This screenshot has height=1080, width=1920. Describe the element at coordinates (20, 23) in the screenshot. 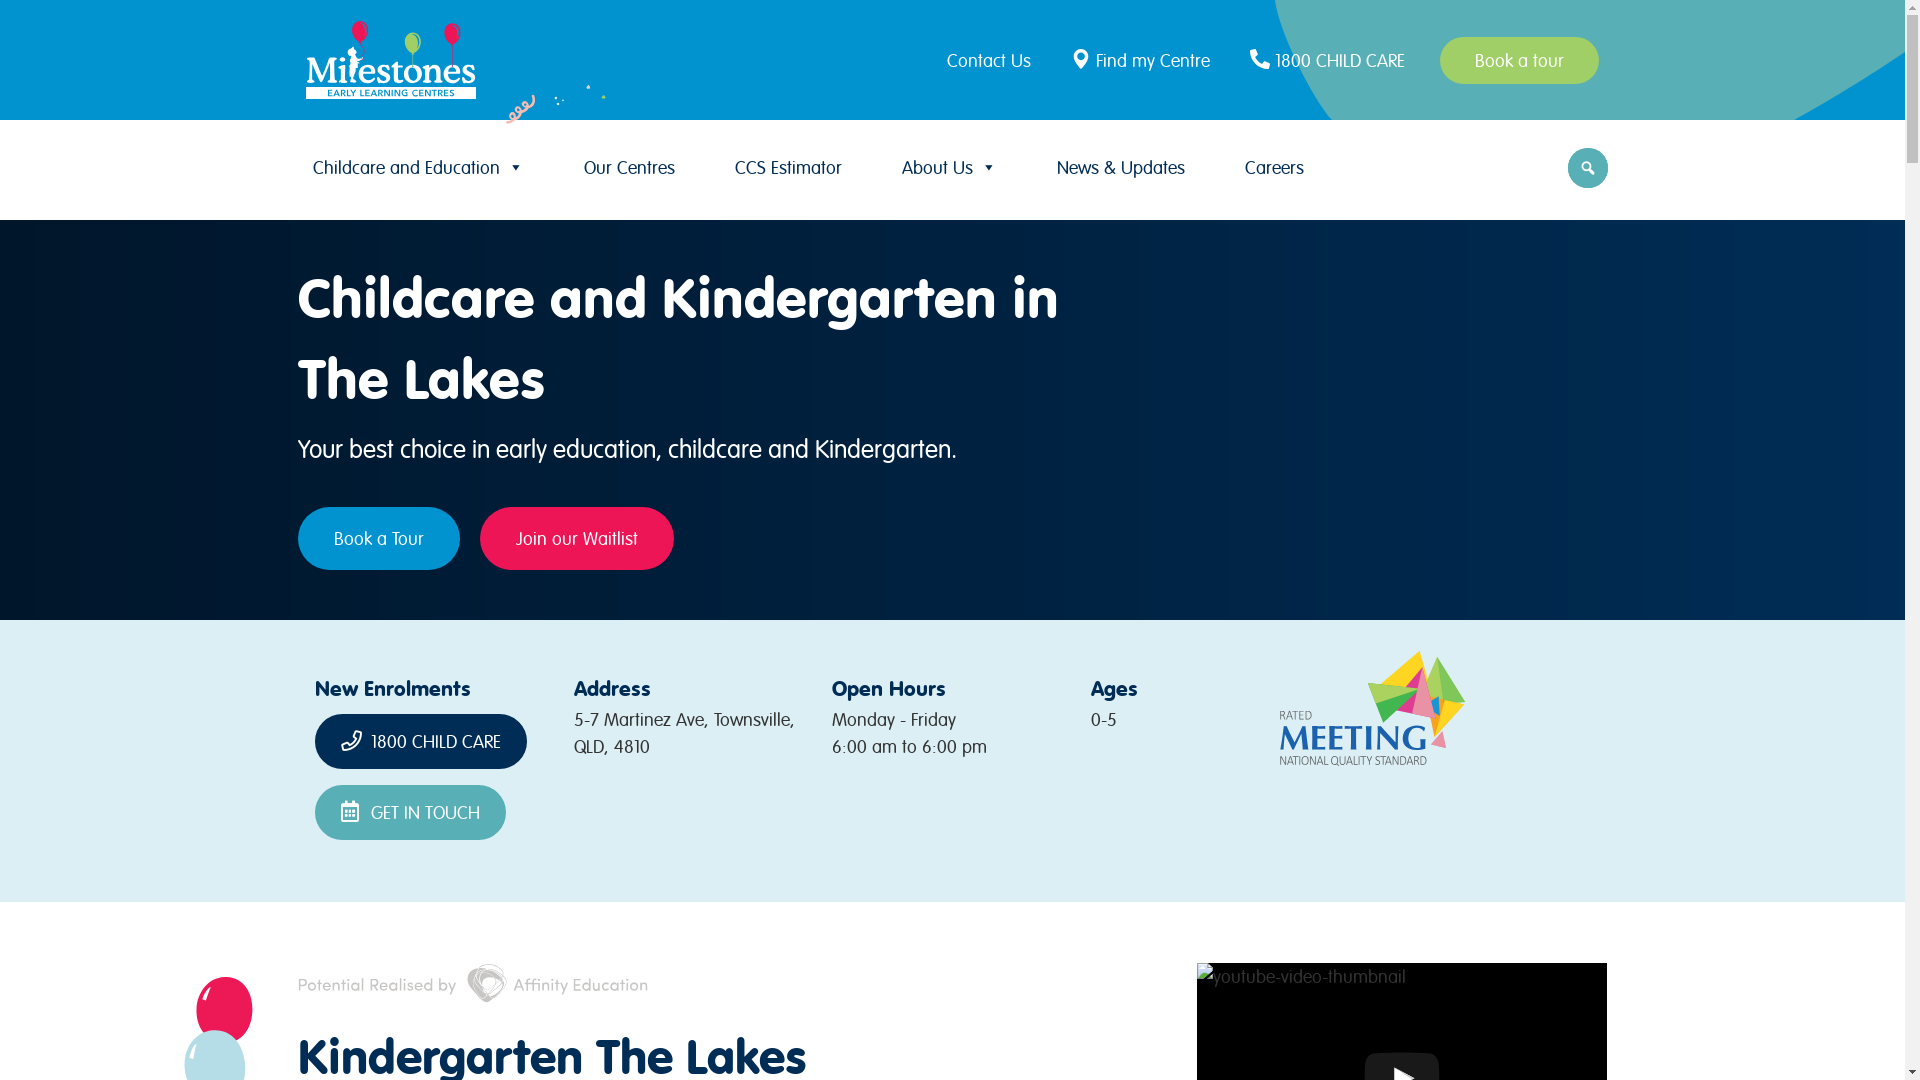

I see `Search` at that location.